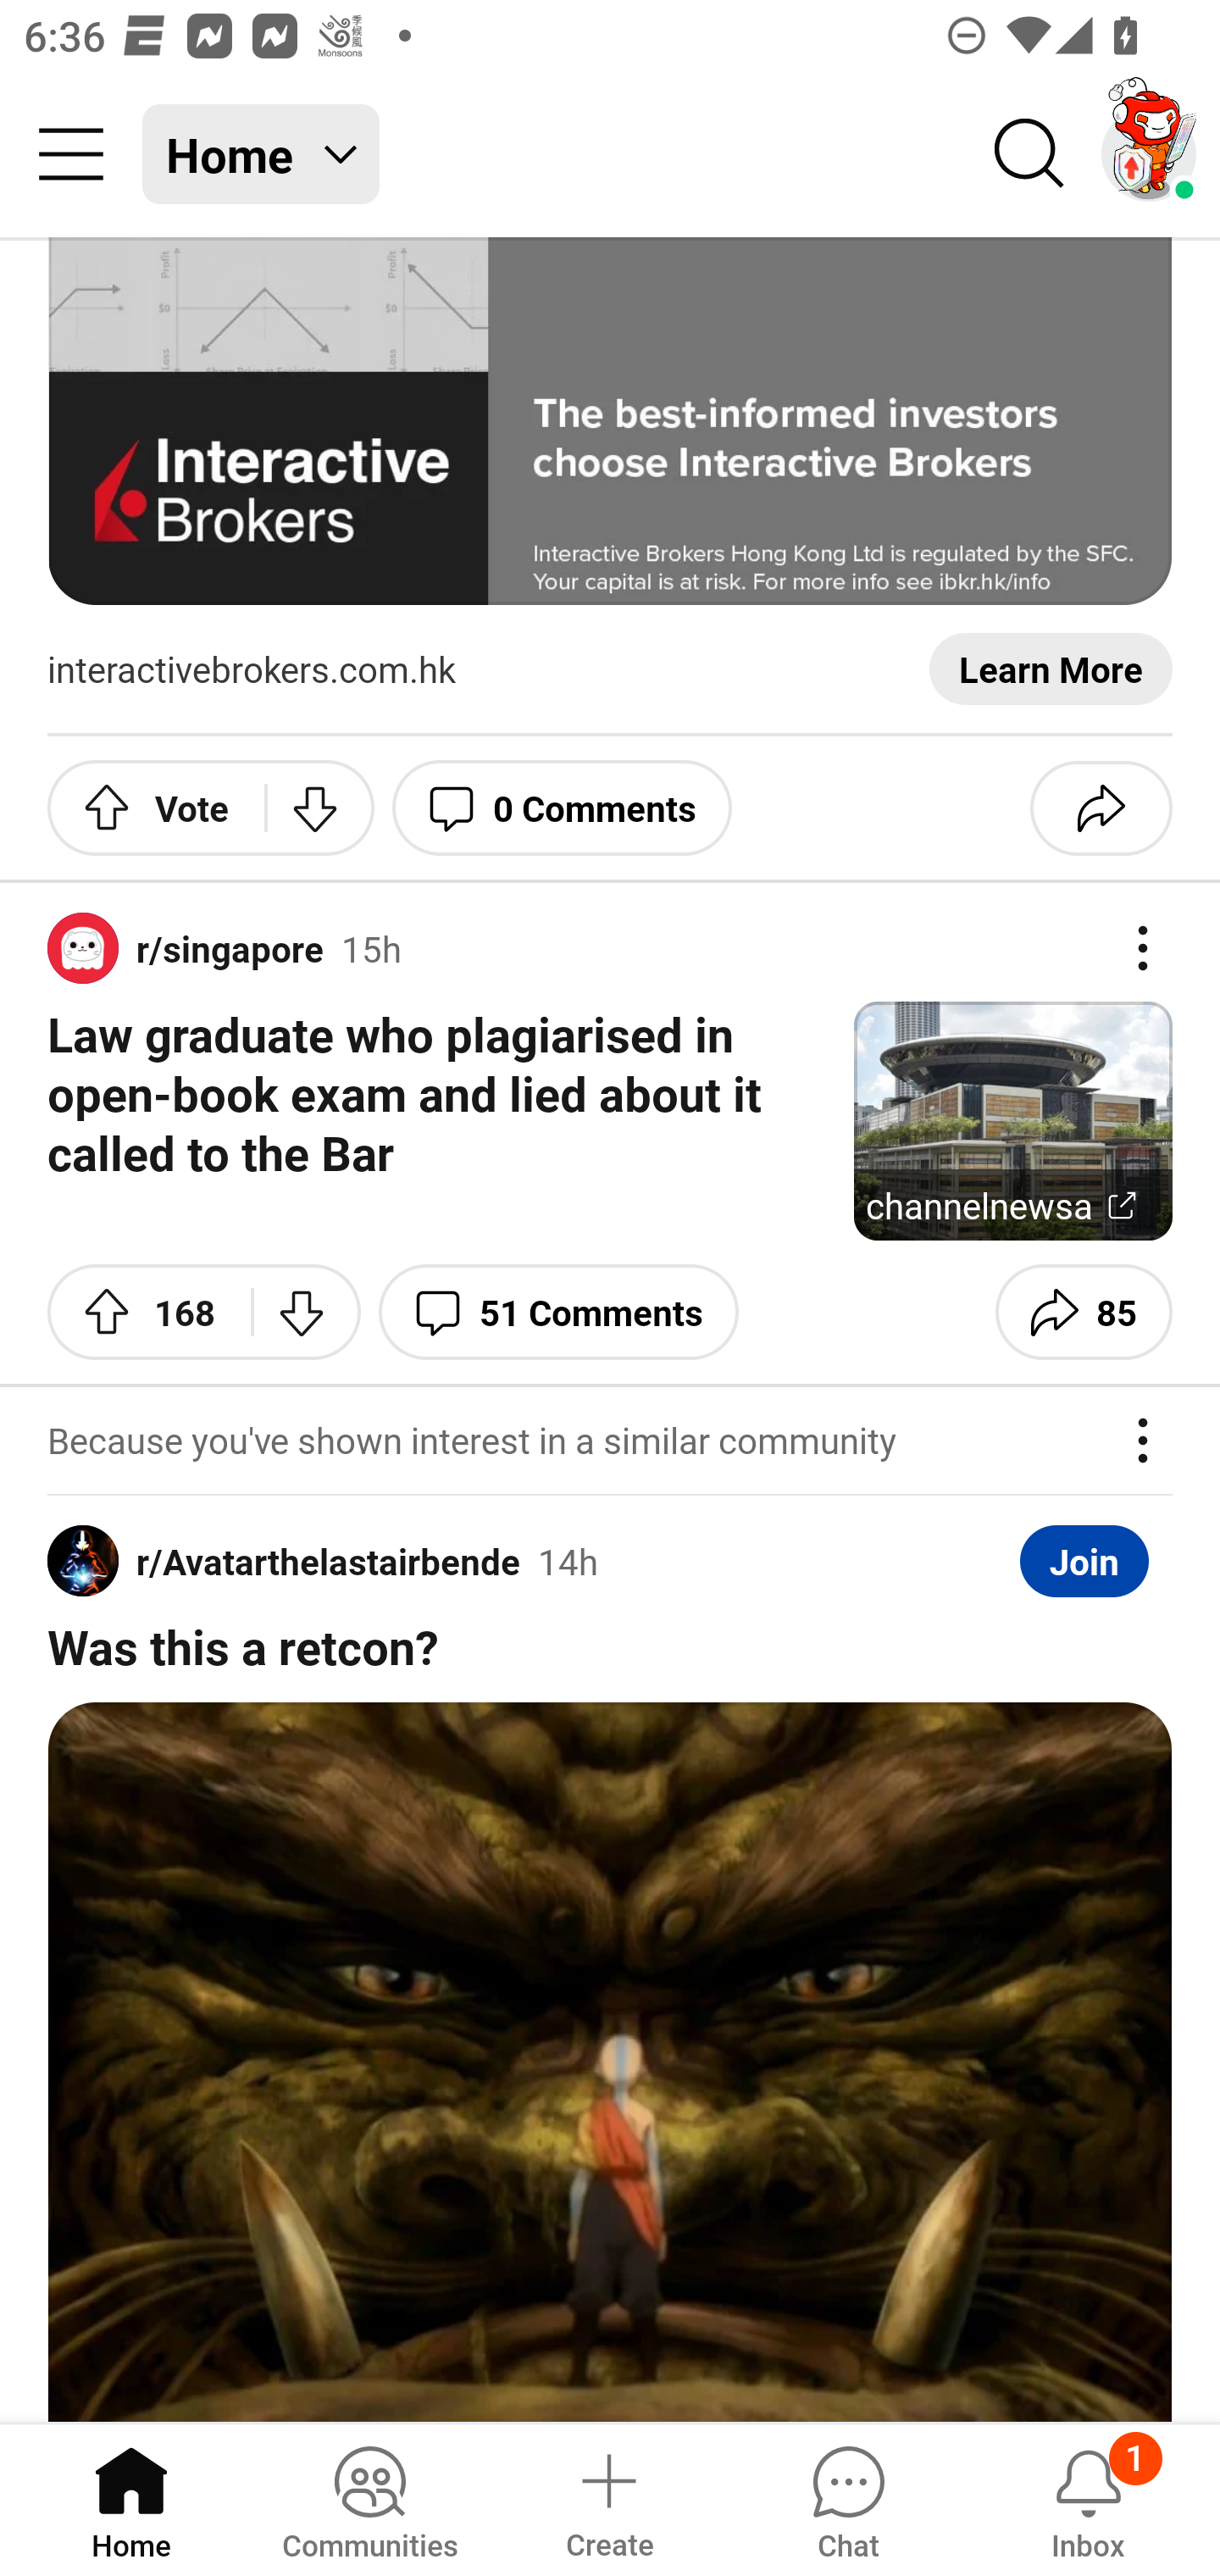  I want to click on Chat, so click(848, 2498).